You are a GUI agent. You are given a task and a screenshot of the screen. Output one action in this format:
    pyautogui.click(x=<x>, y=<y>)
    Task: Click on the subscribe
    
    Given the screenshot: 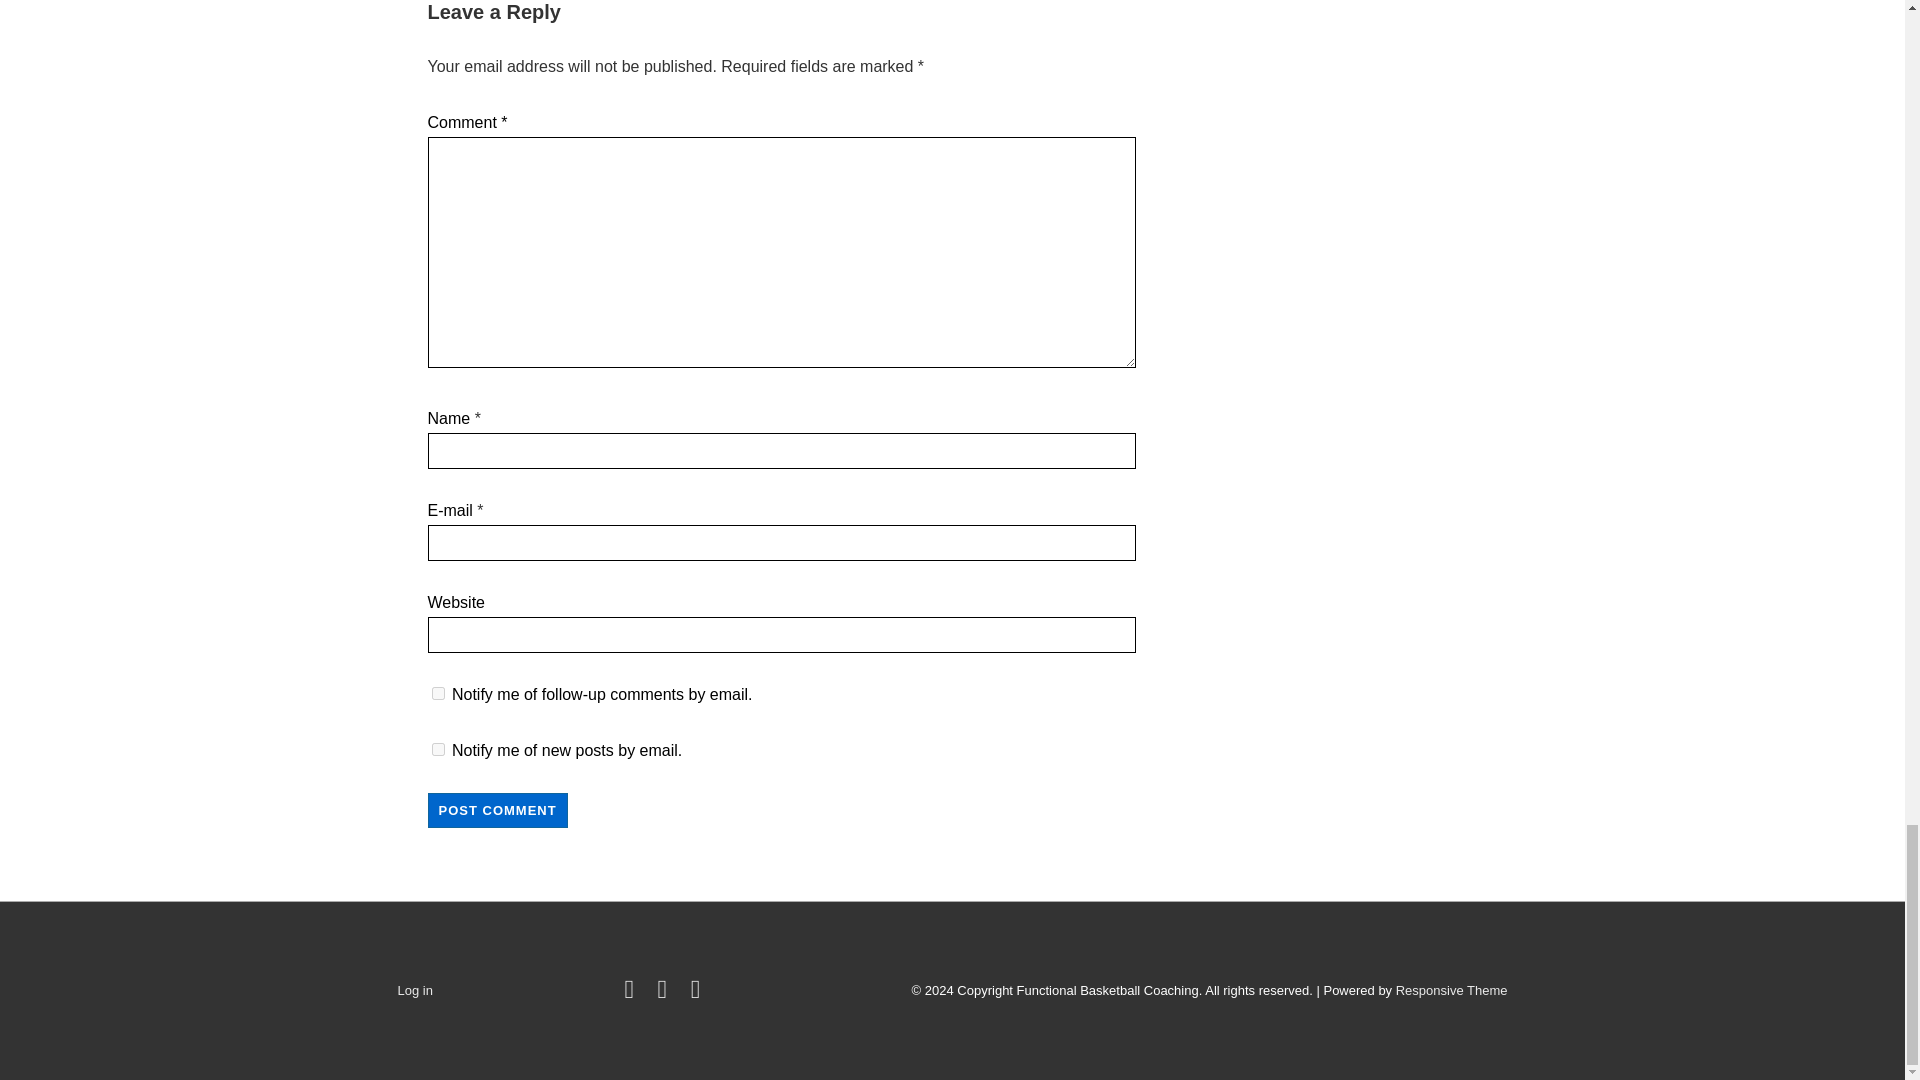 What is the action you would take?
    pyautogui.click(x=438, y=750)
    